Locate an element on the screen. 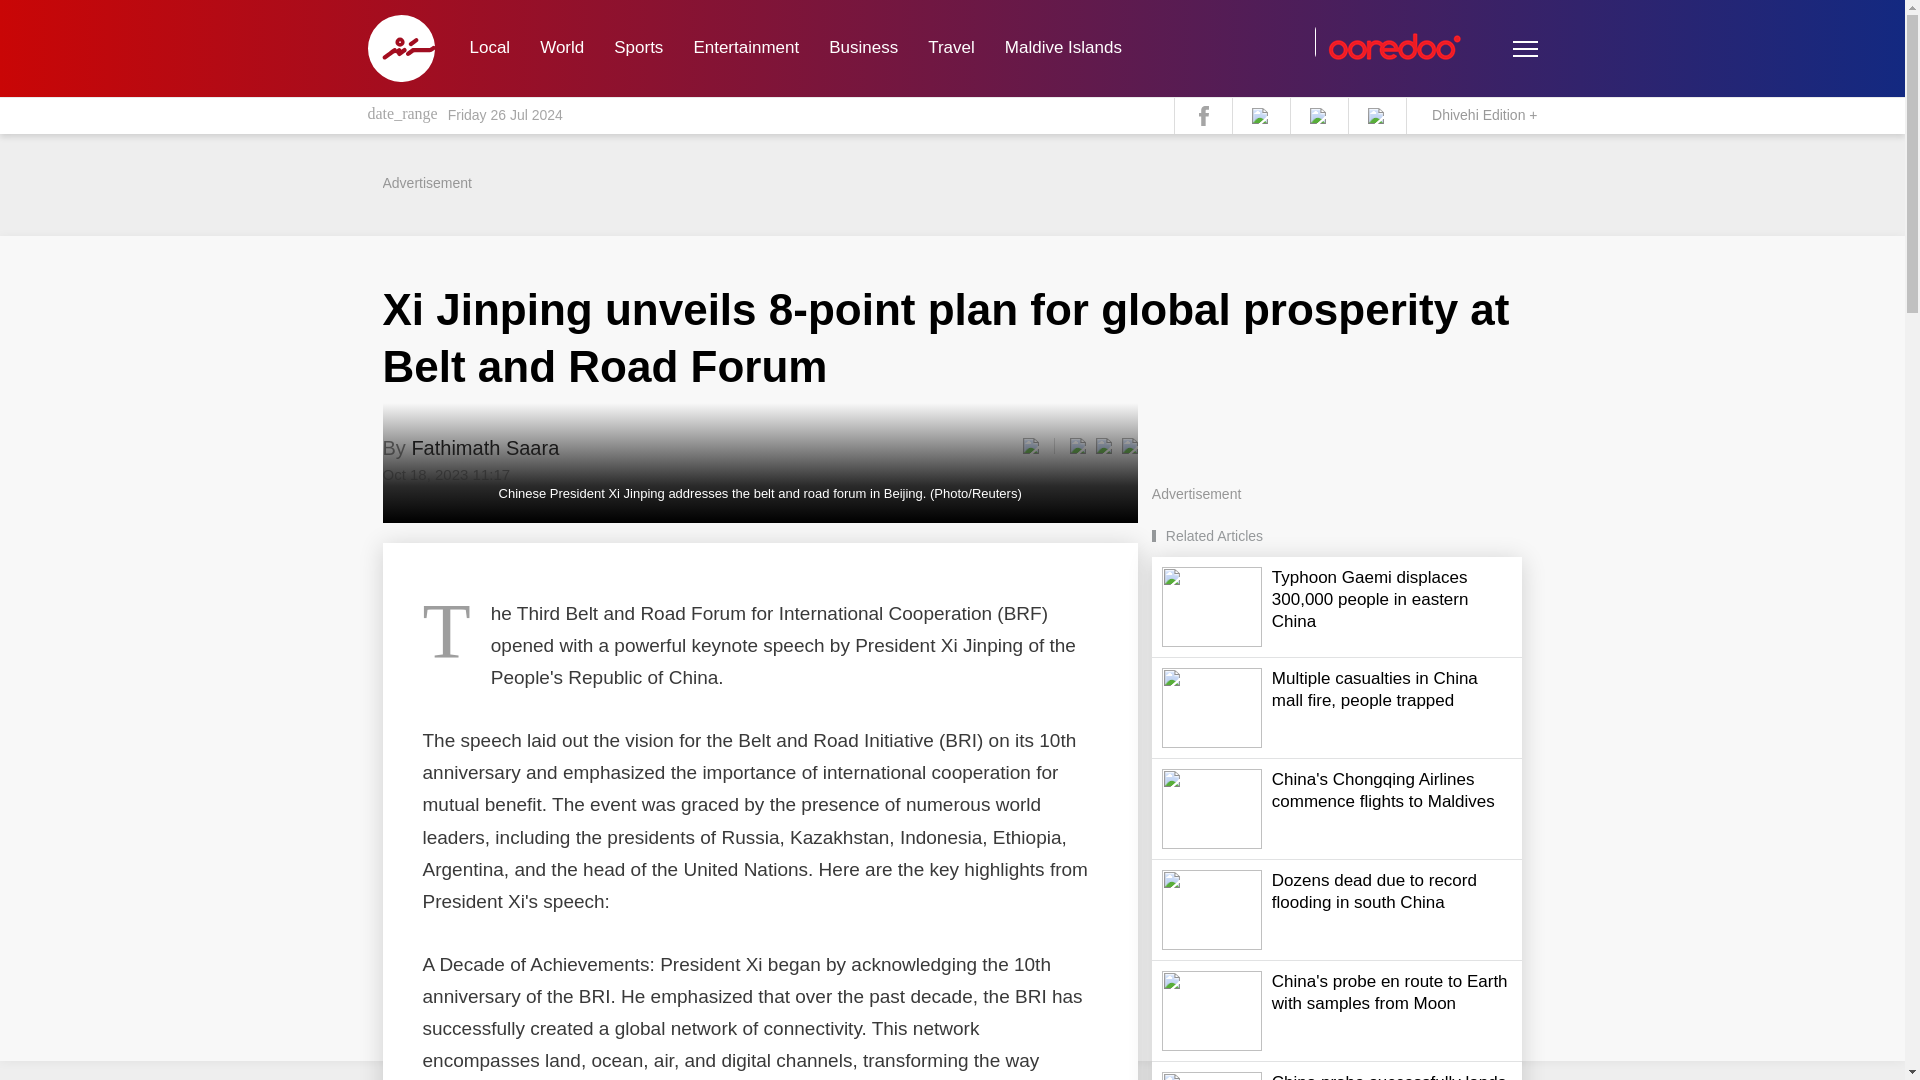  Travel is located at coordinates (952, 48).